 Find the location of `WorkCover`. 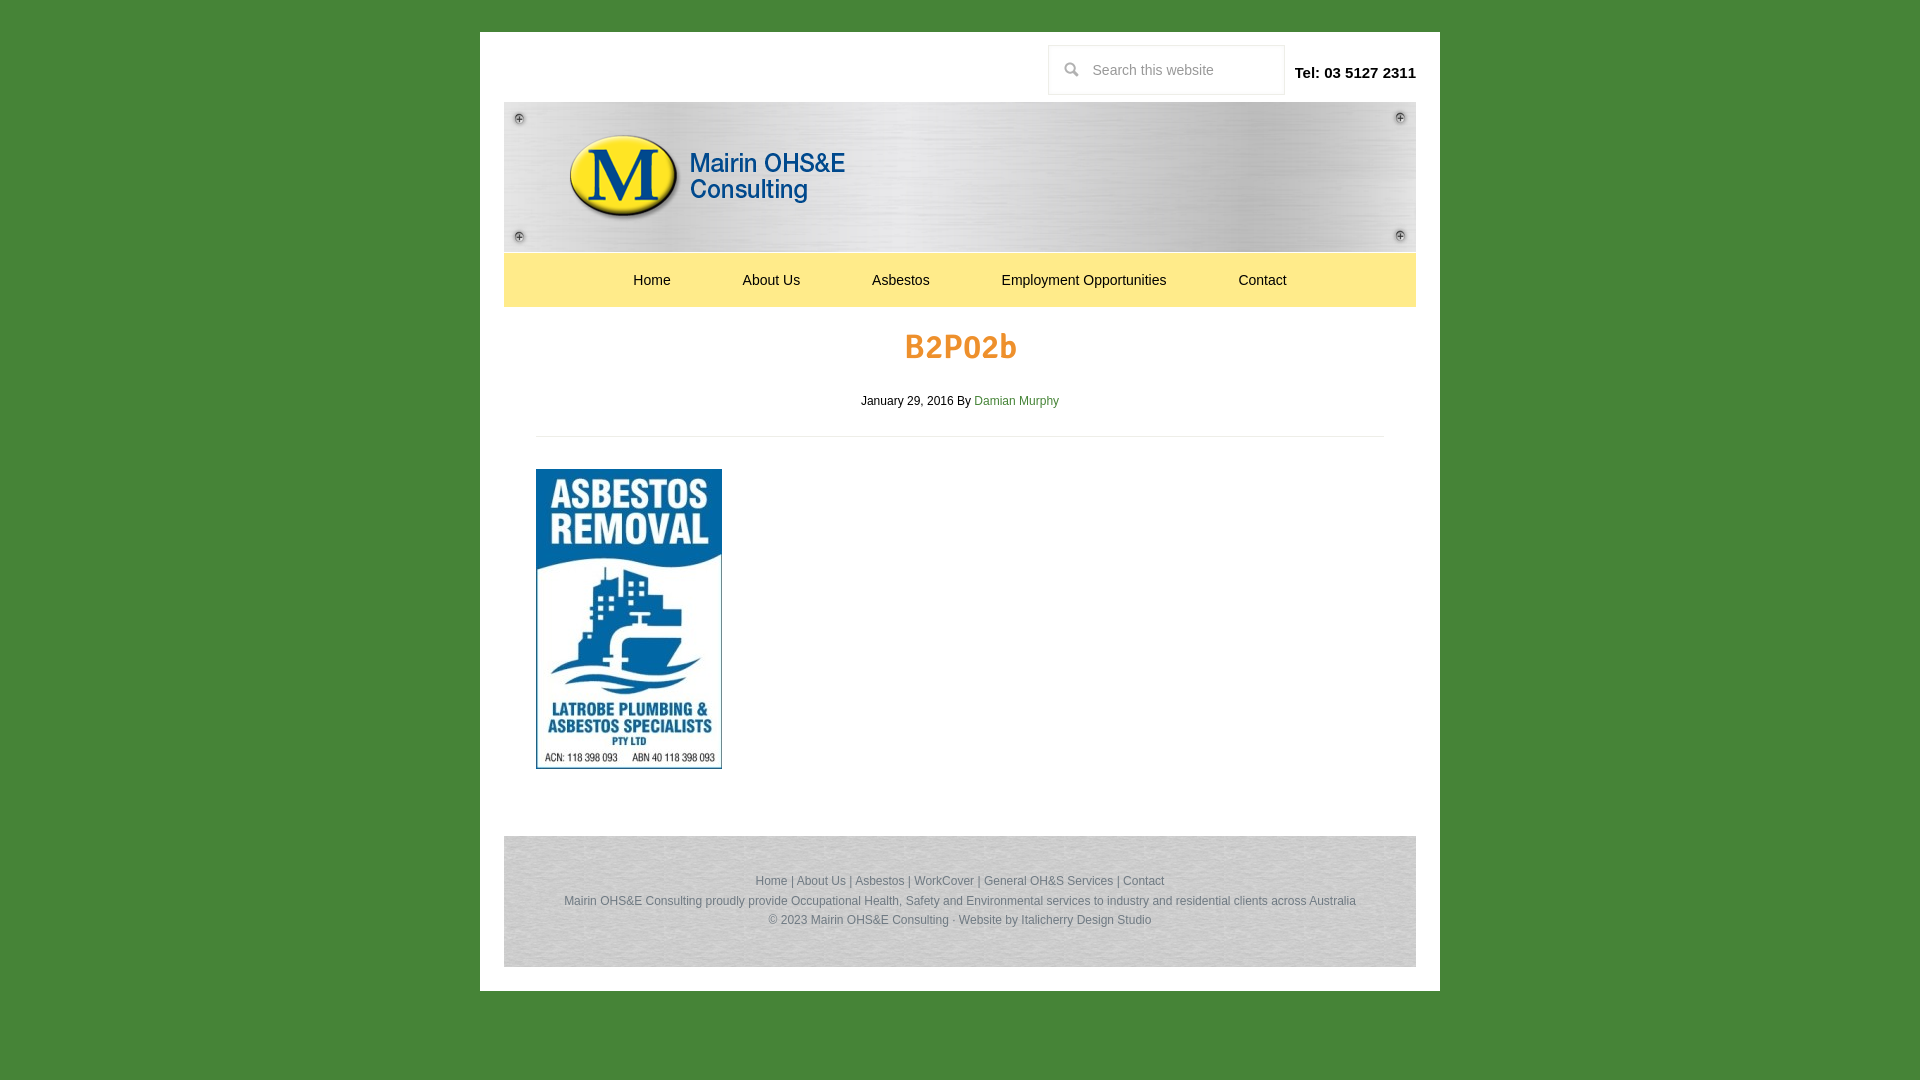

WorkCover is located at coordinates (944, 881).